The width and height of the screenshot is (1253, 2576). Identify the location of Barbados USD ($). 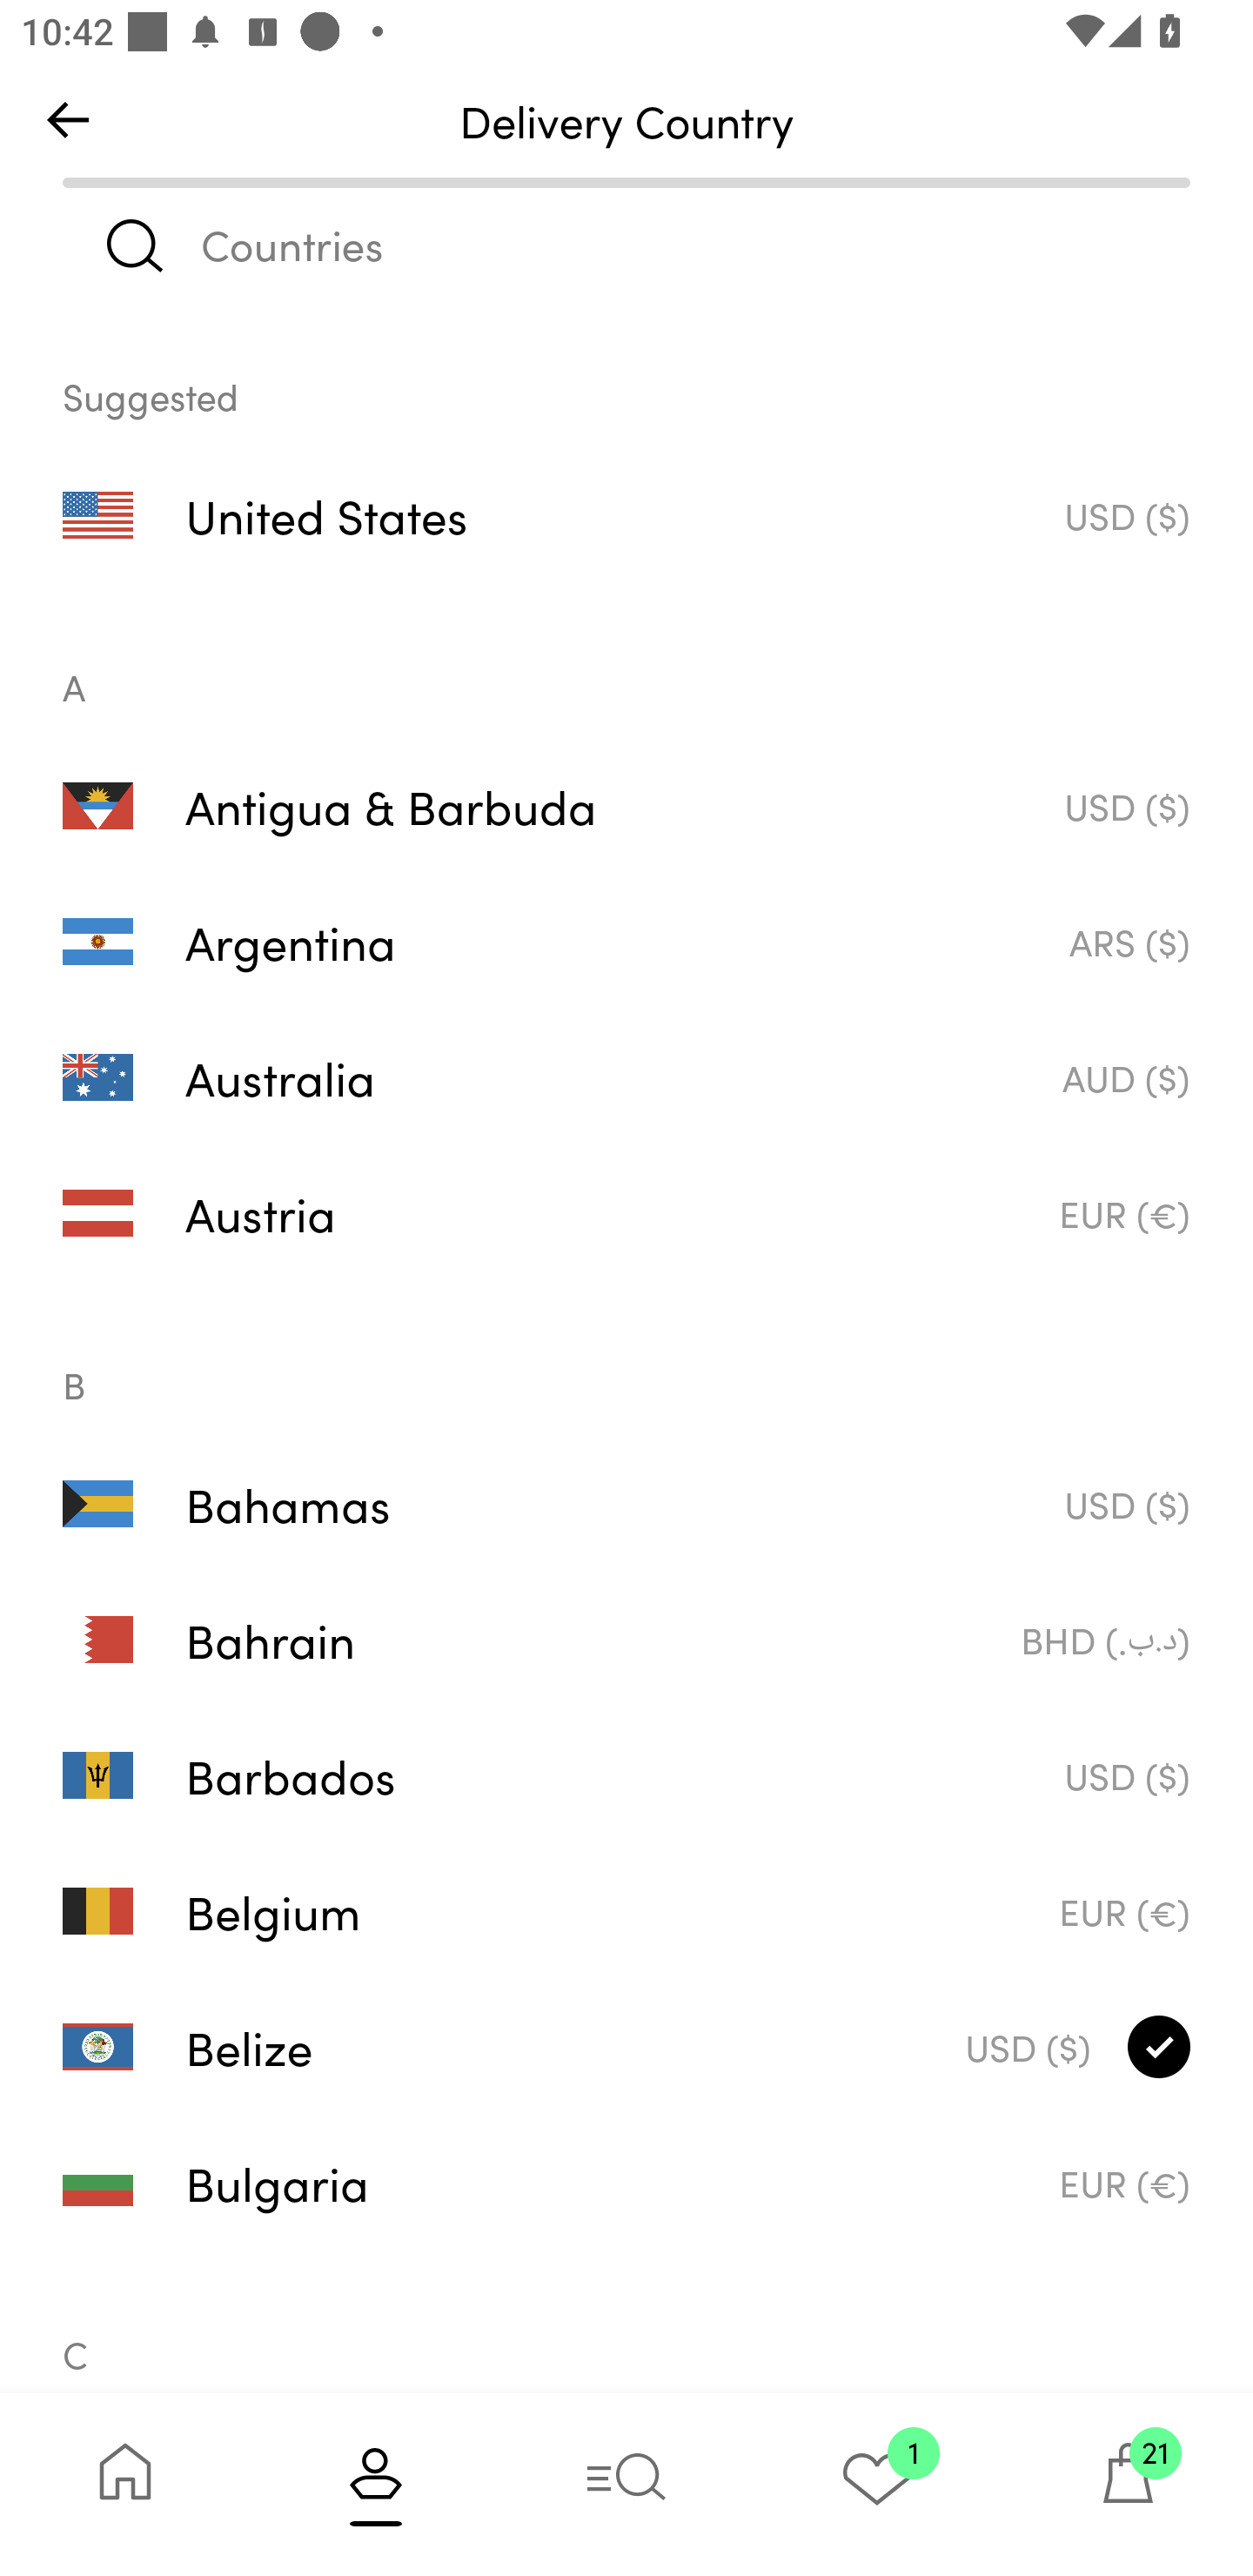
(626, 1775).